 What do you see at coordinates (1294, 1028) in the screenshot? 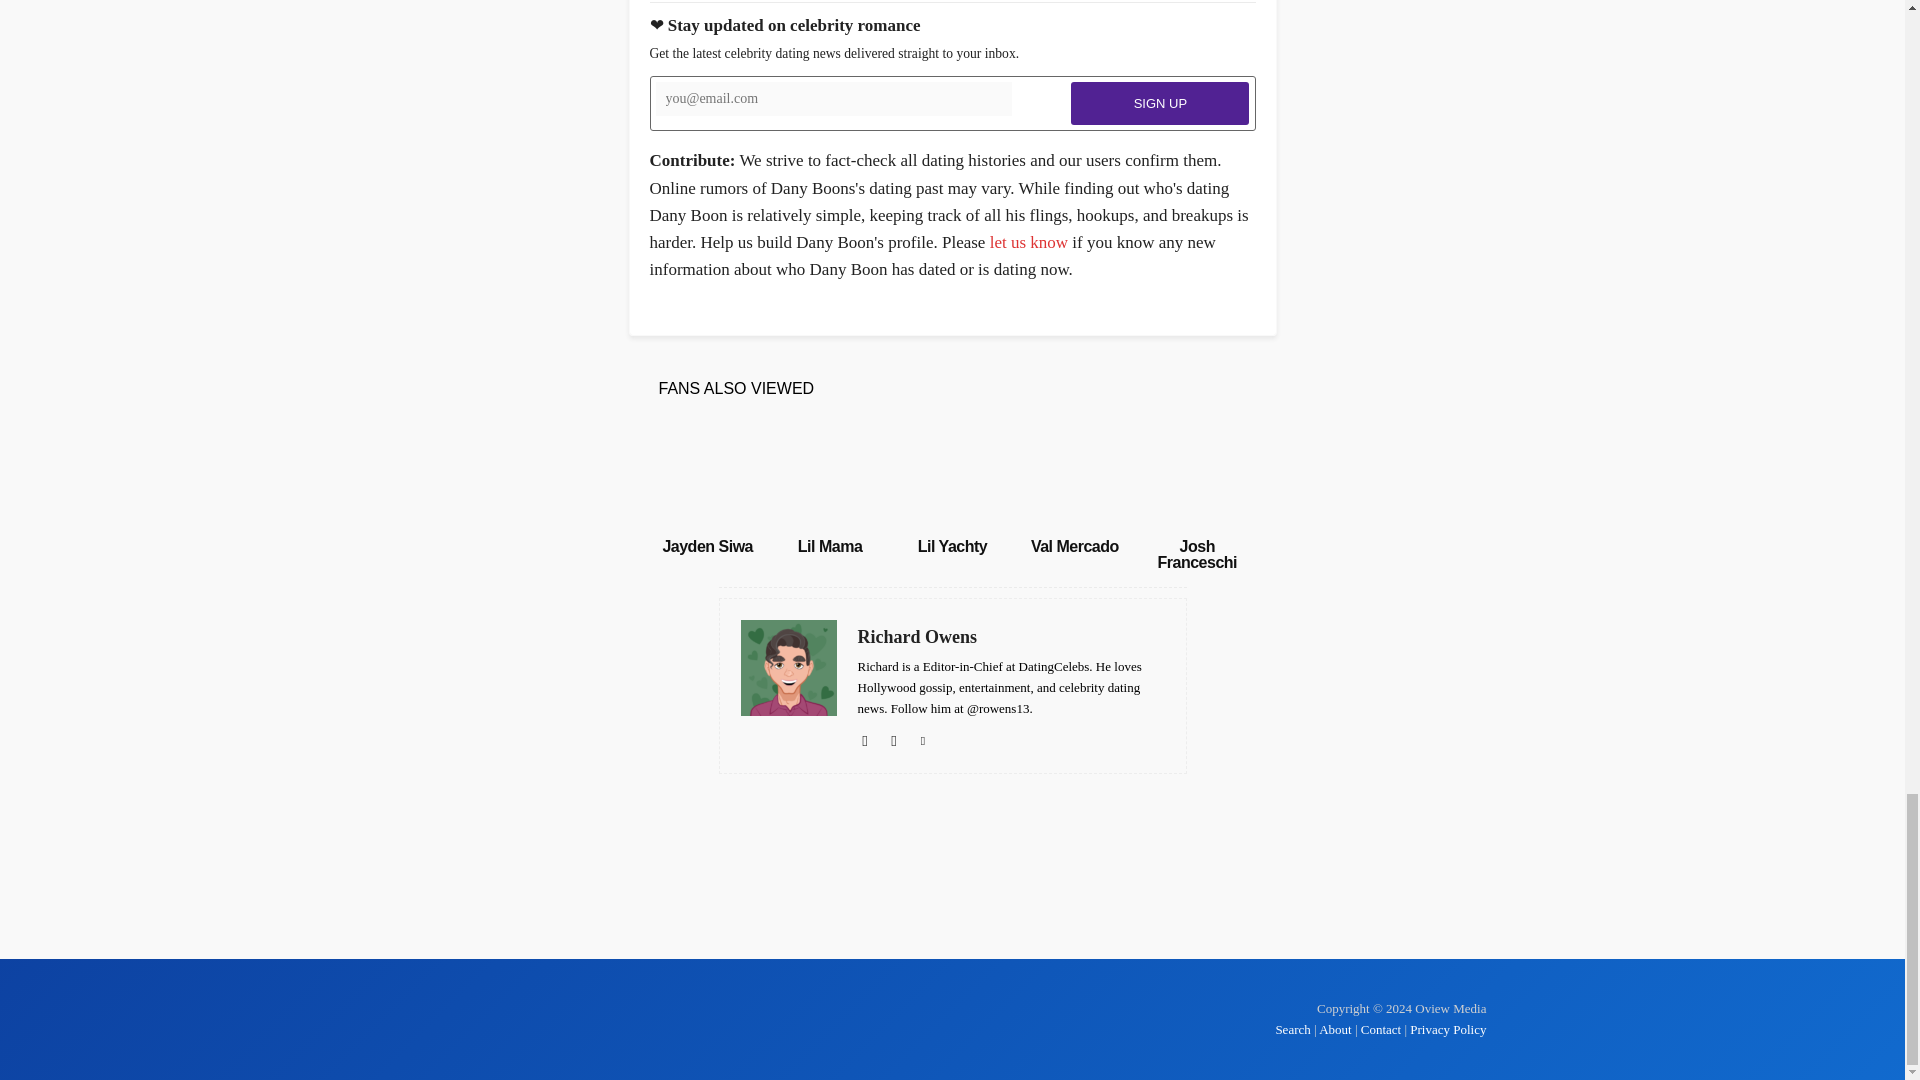
I see `Search` at bounding box center [1294, 1028].